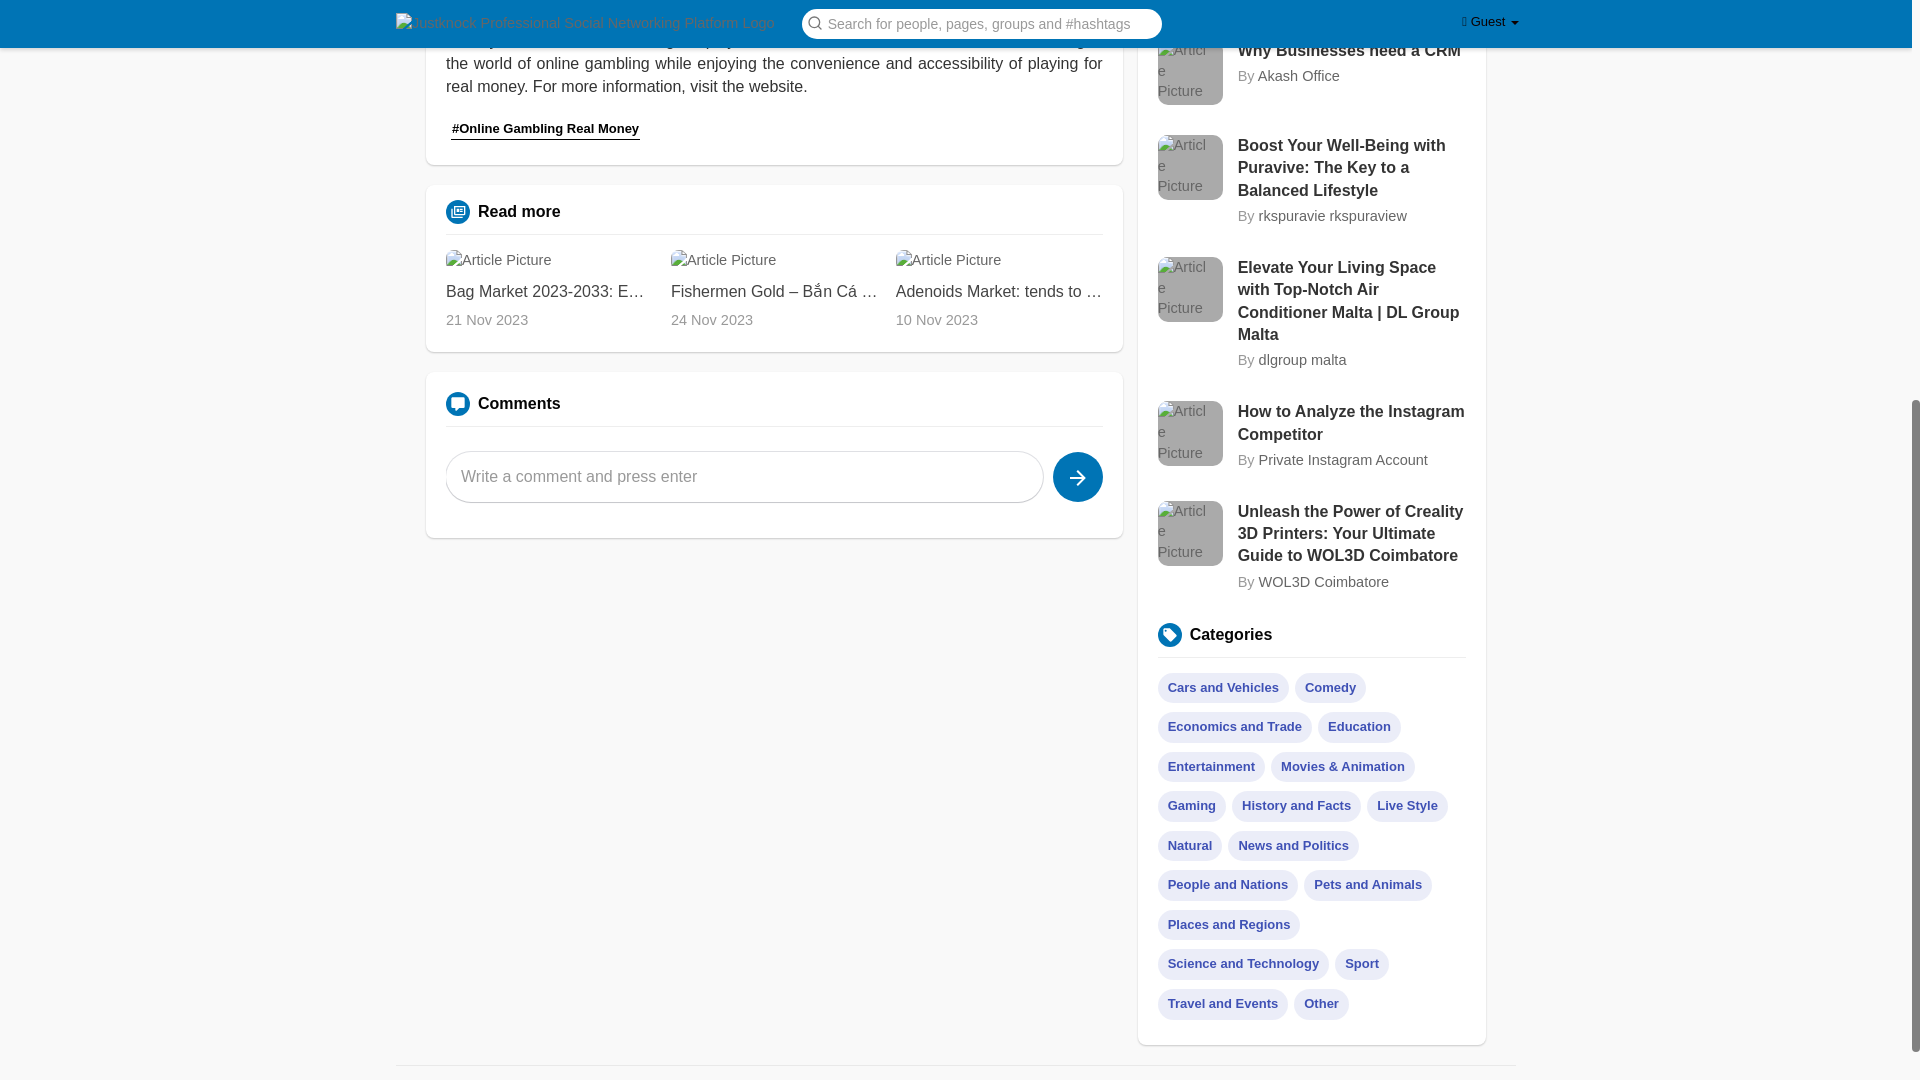  What do you see at coordinates (1324, 581) in the screenshot?
I see `WOL3D Coimbatore` at bounding box center [1324, 581].